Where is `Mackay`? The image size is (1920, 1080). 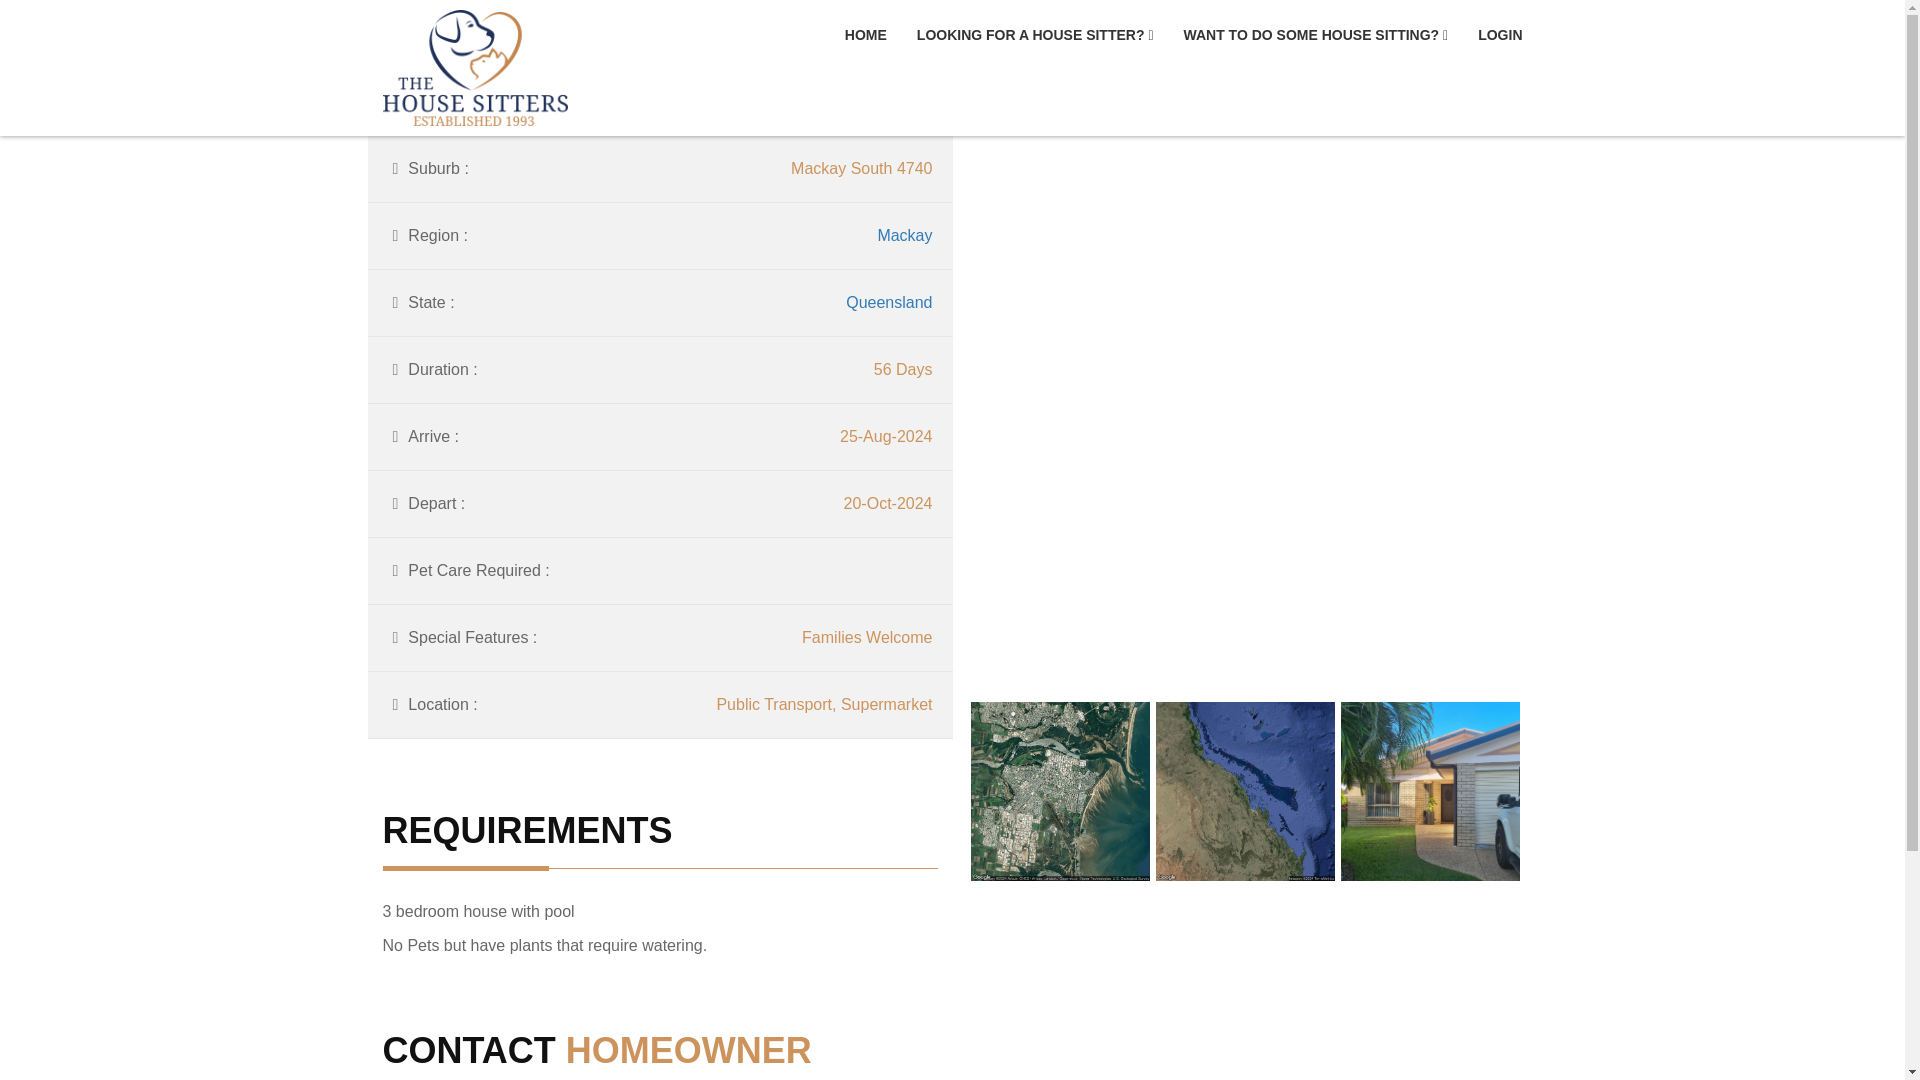 Mackay is located at coordinates (904, 235).